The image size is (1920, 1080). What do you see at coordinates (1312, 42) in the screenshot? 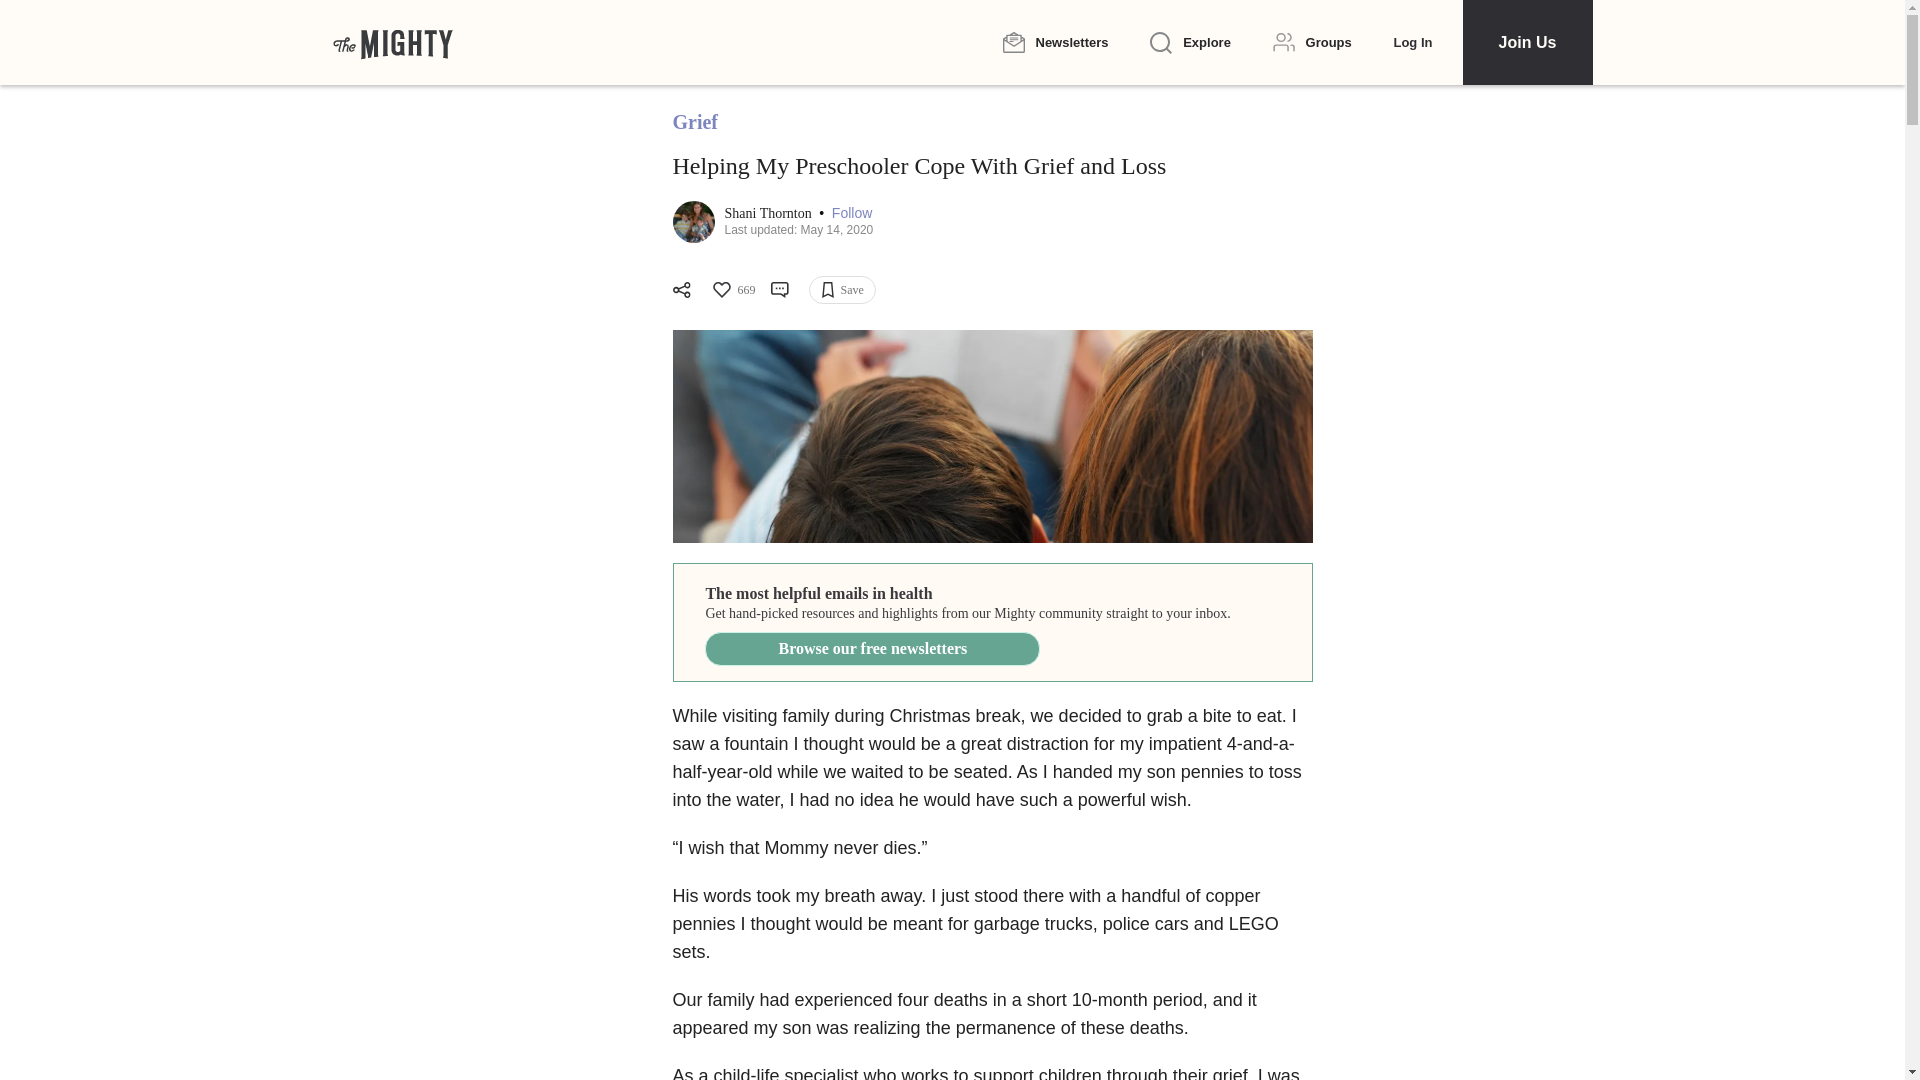
I see `Groups` at bounding box center [1312, 42].